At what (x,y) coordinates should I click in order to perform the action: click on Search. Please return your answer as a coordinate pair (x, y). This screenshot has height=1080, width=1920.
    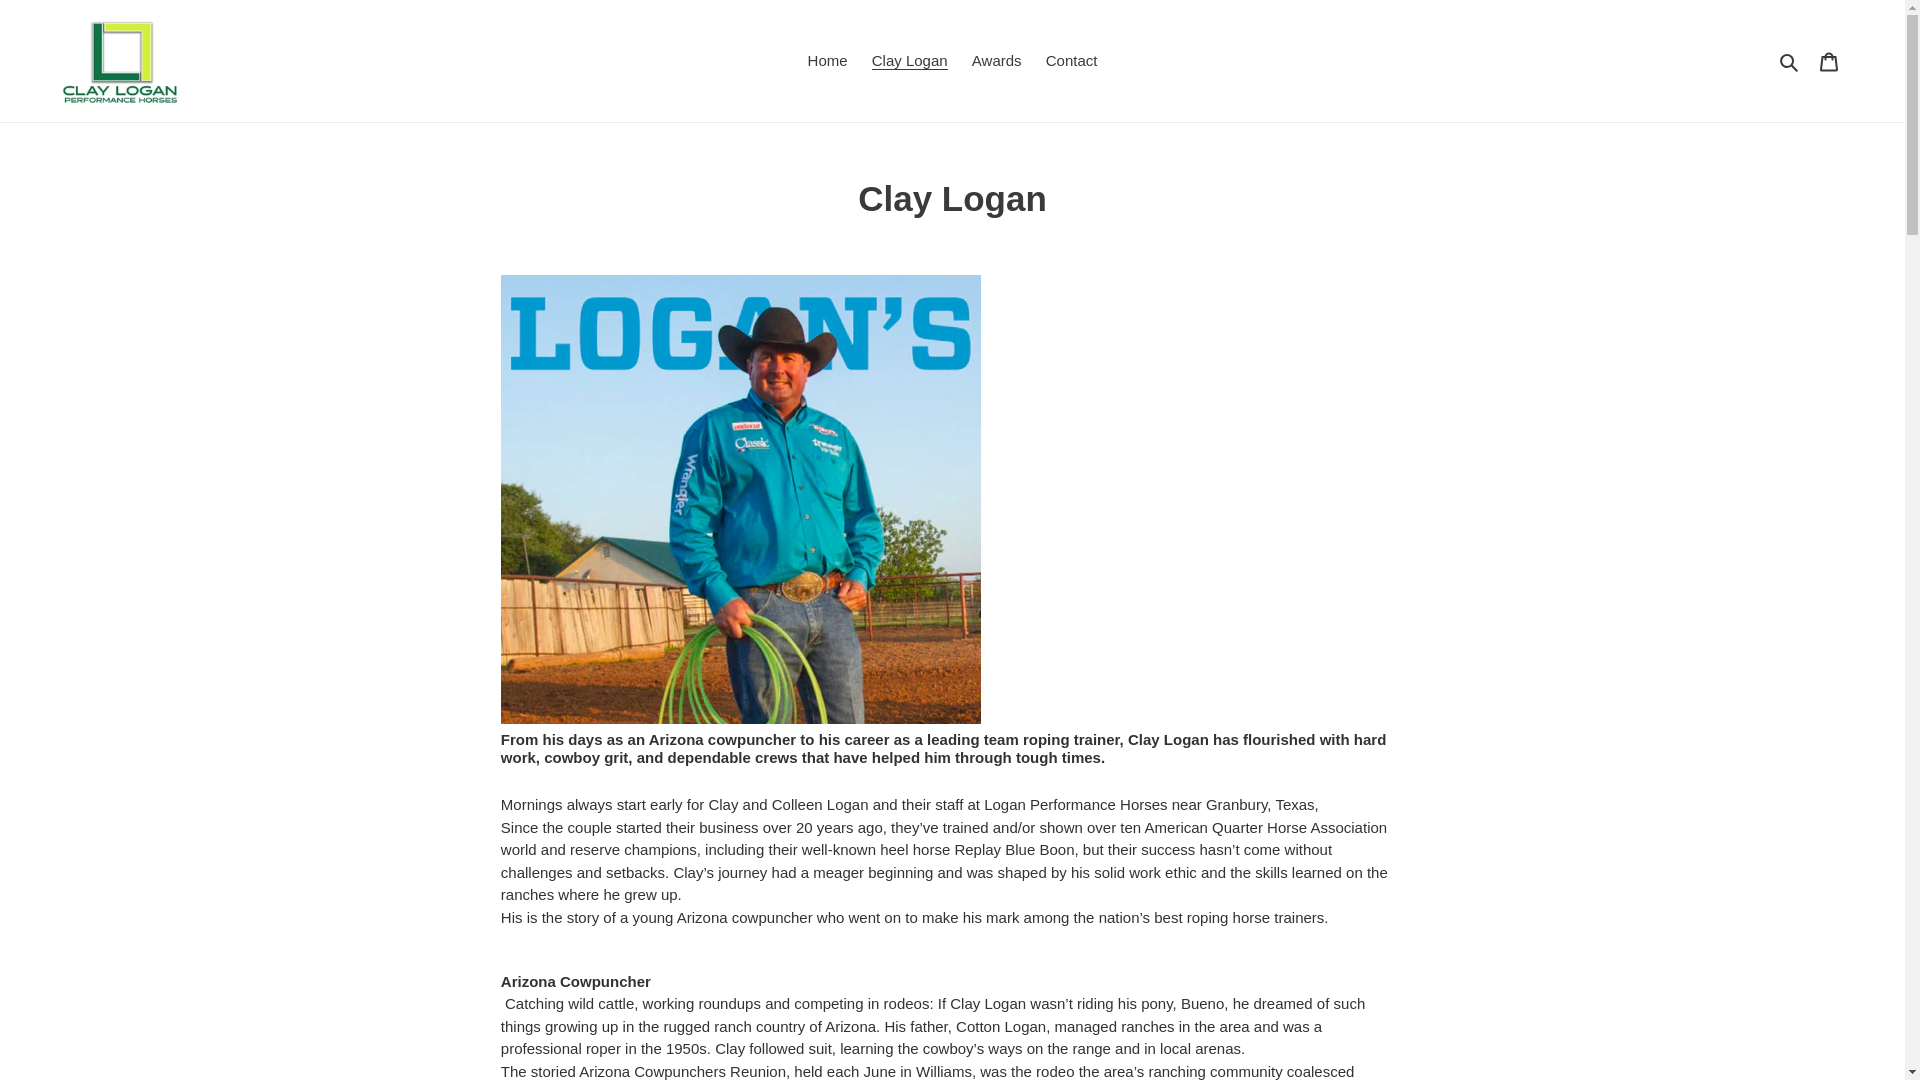
    Looking at the image, I should click on (1790, 61).